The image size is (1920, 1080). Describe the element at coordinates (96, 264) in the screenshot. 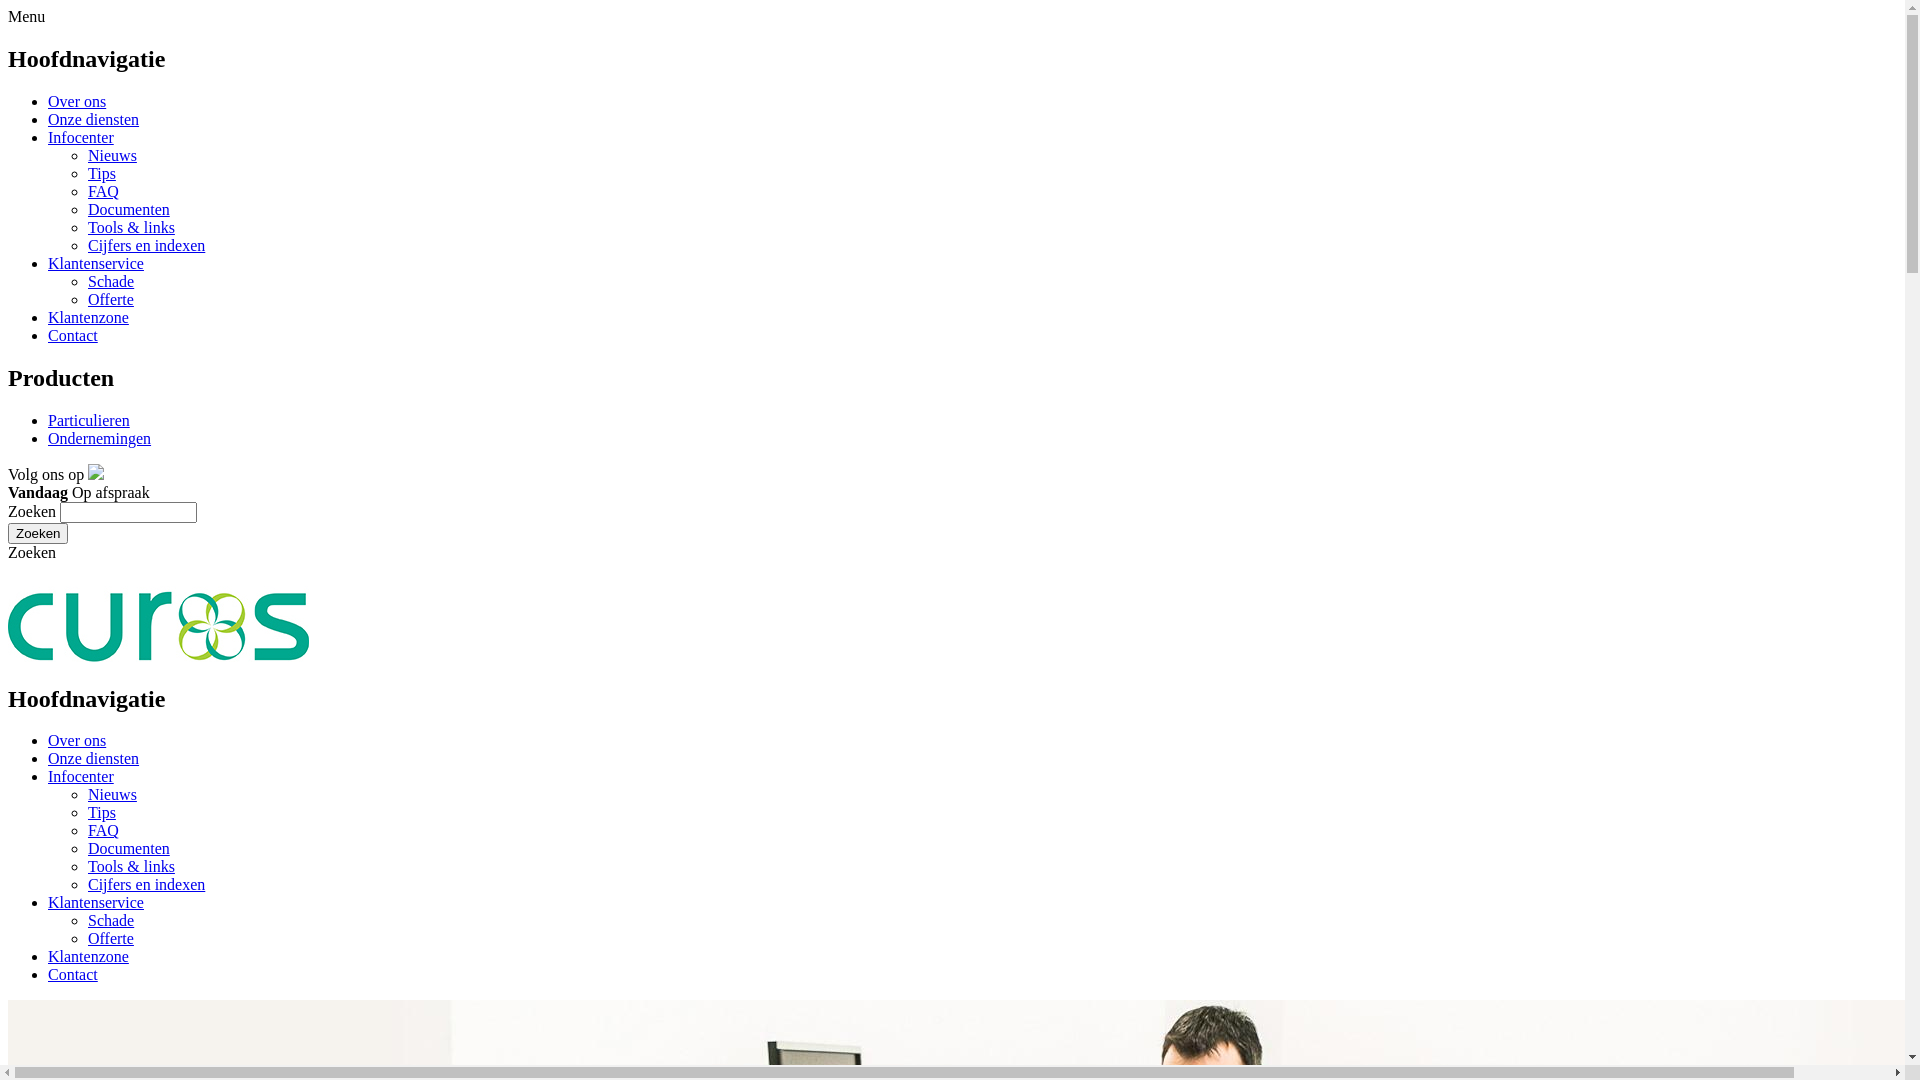

I see `Klantenservice` at that location.